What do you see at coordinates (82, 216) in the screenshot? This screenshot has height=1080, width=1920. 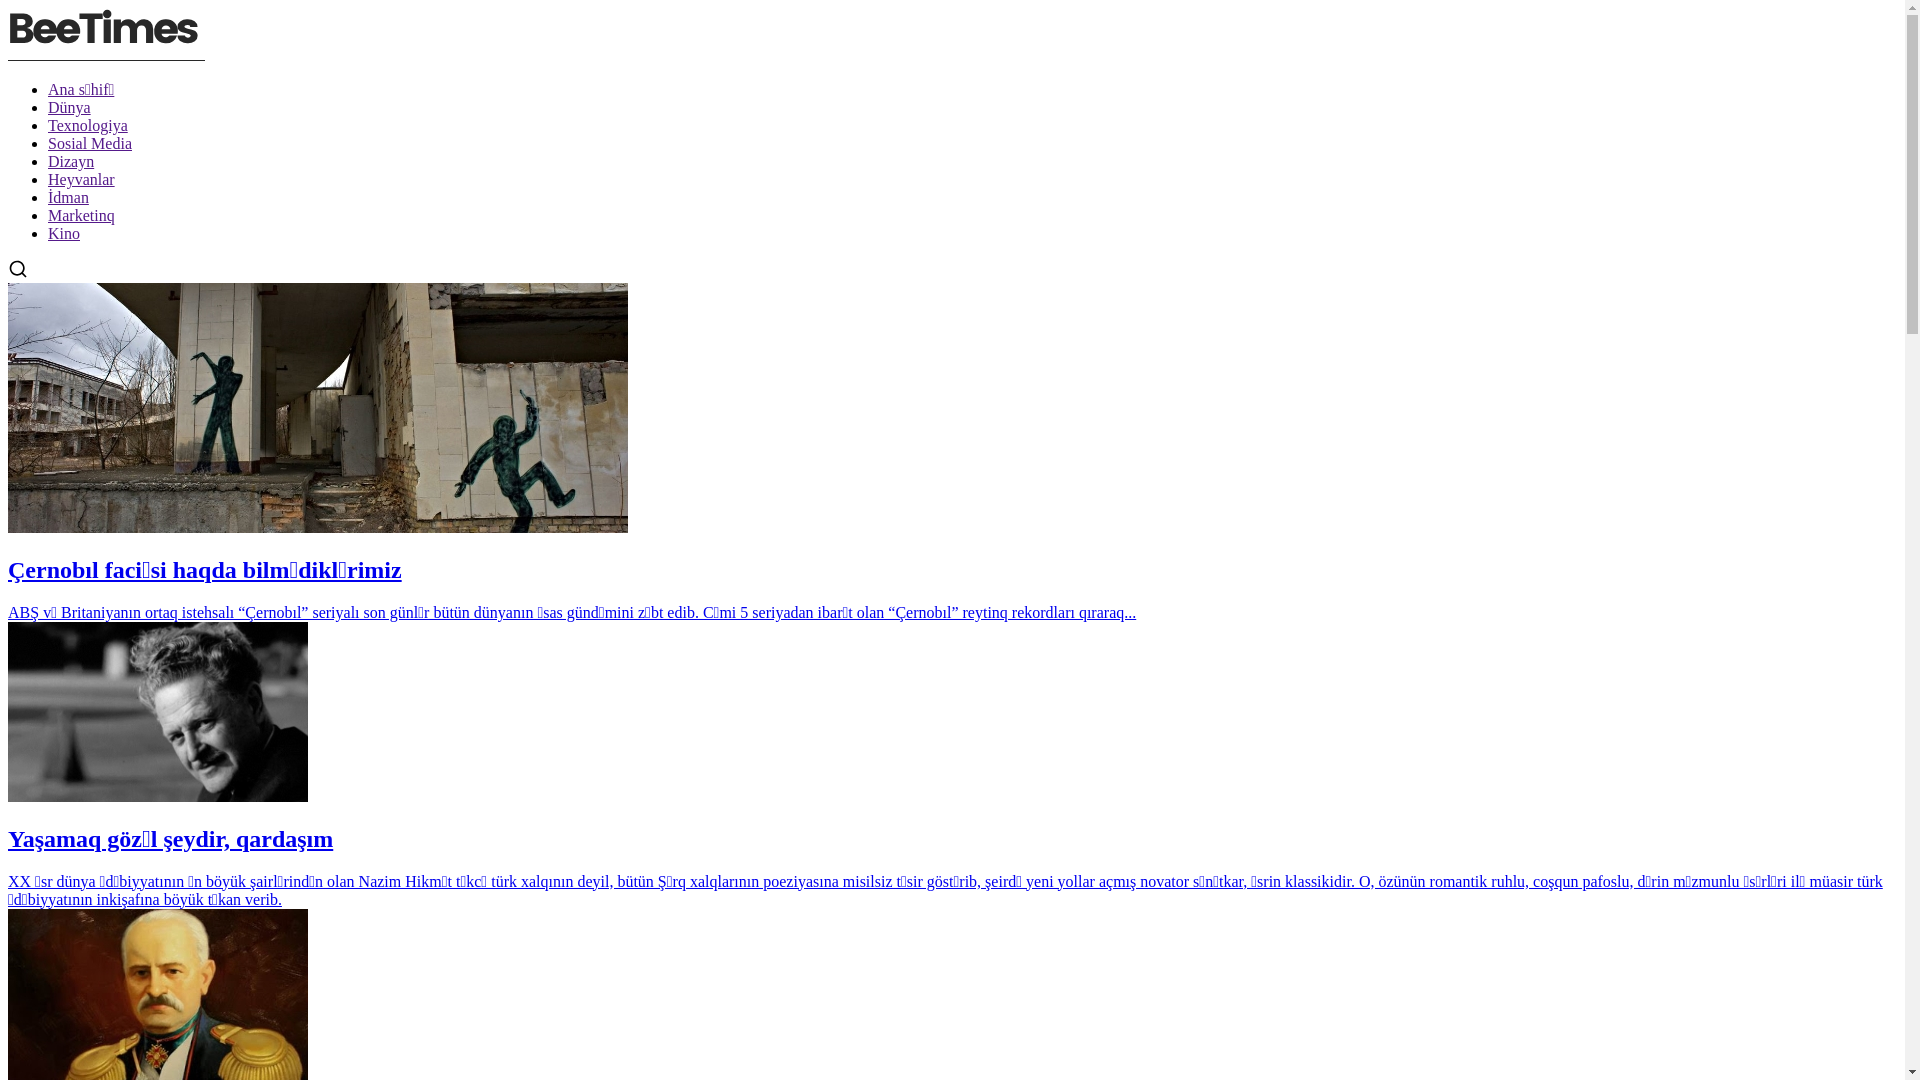 I see `Marketinq` at bounding box center [82, 216].